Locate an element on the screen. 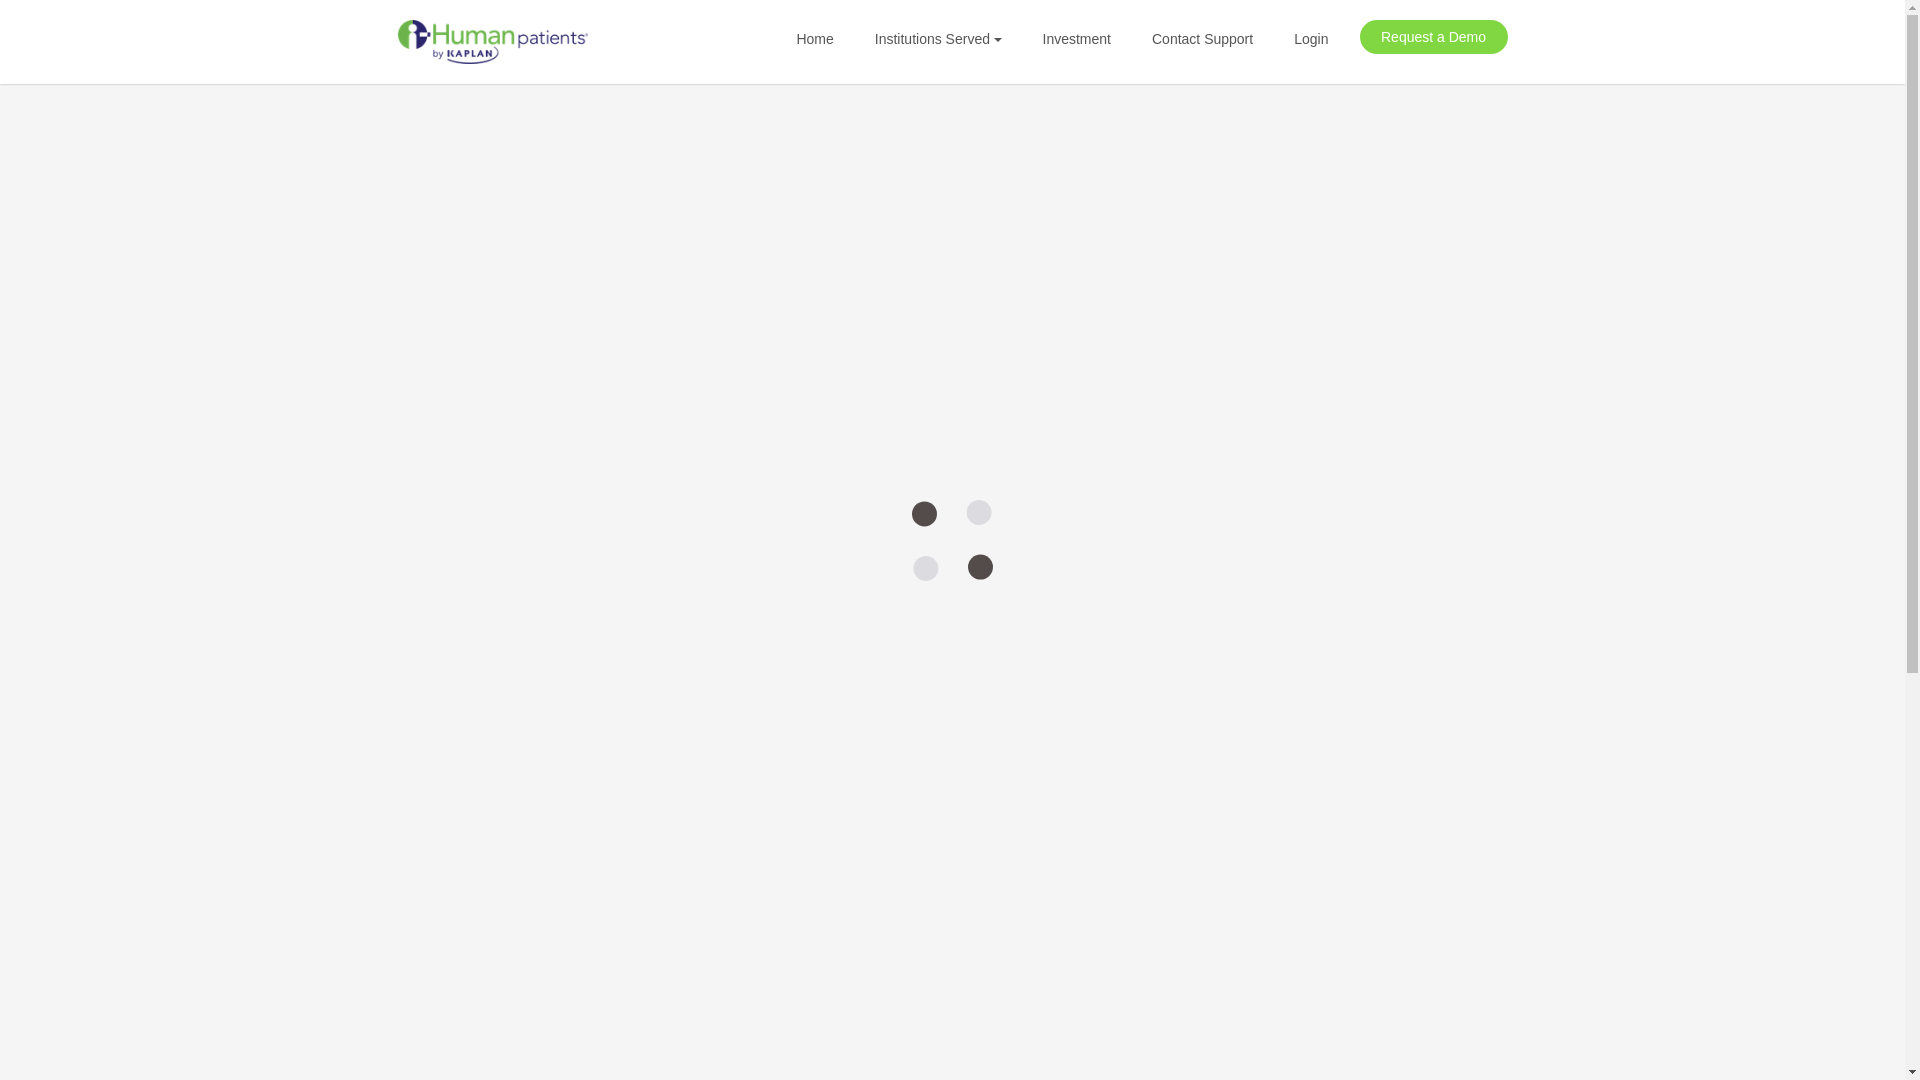  Investment is located at coordinates (1076, 39).